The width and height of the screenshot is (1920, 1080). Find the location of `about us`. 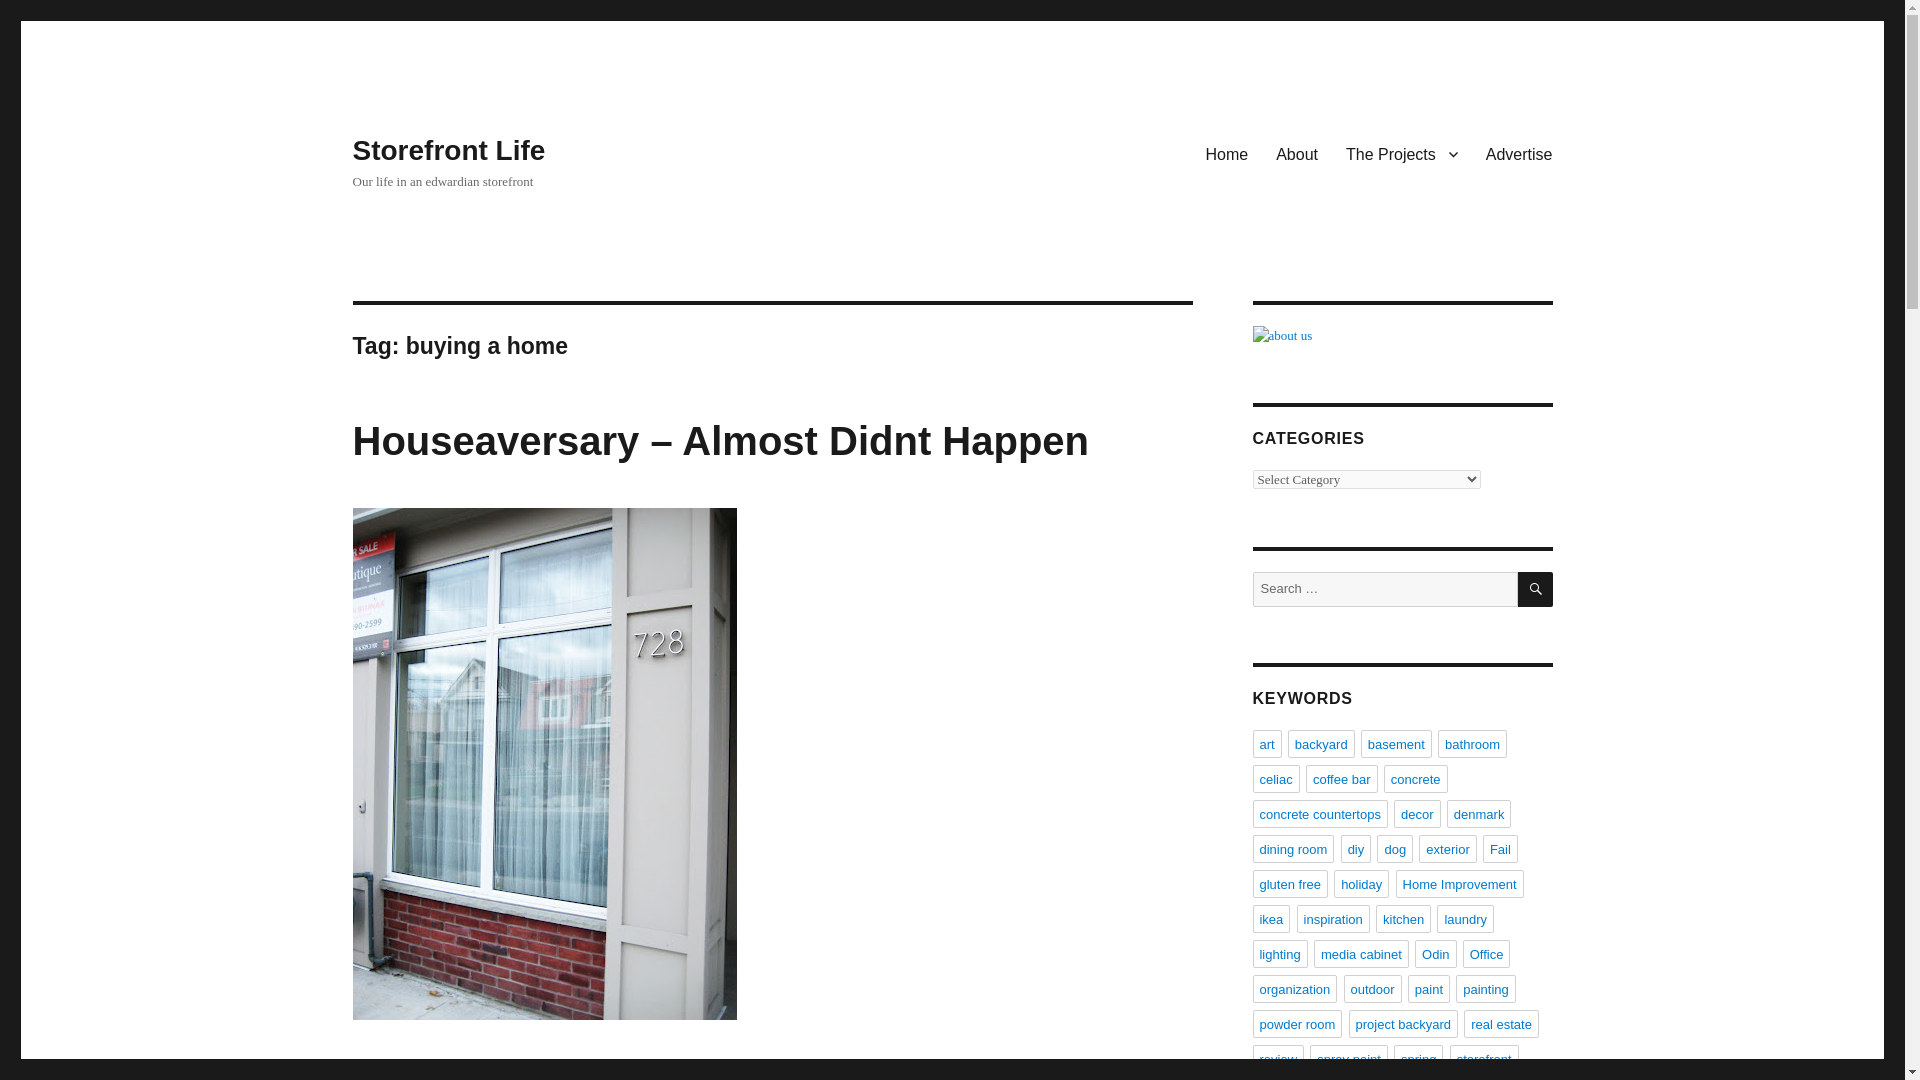

about us is located at coordinates (1401, 336).